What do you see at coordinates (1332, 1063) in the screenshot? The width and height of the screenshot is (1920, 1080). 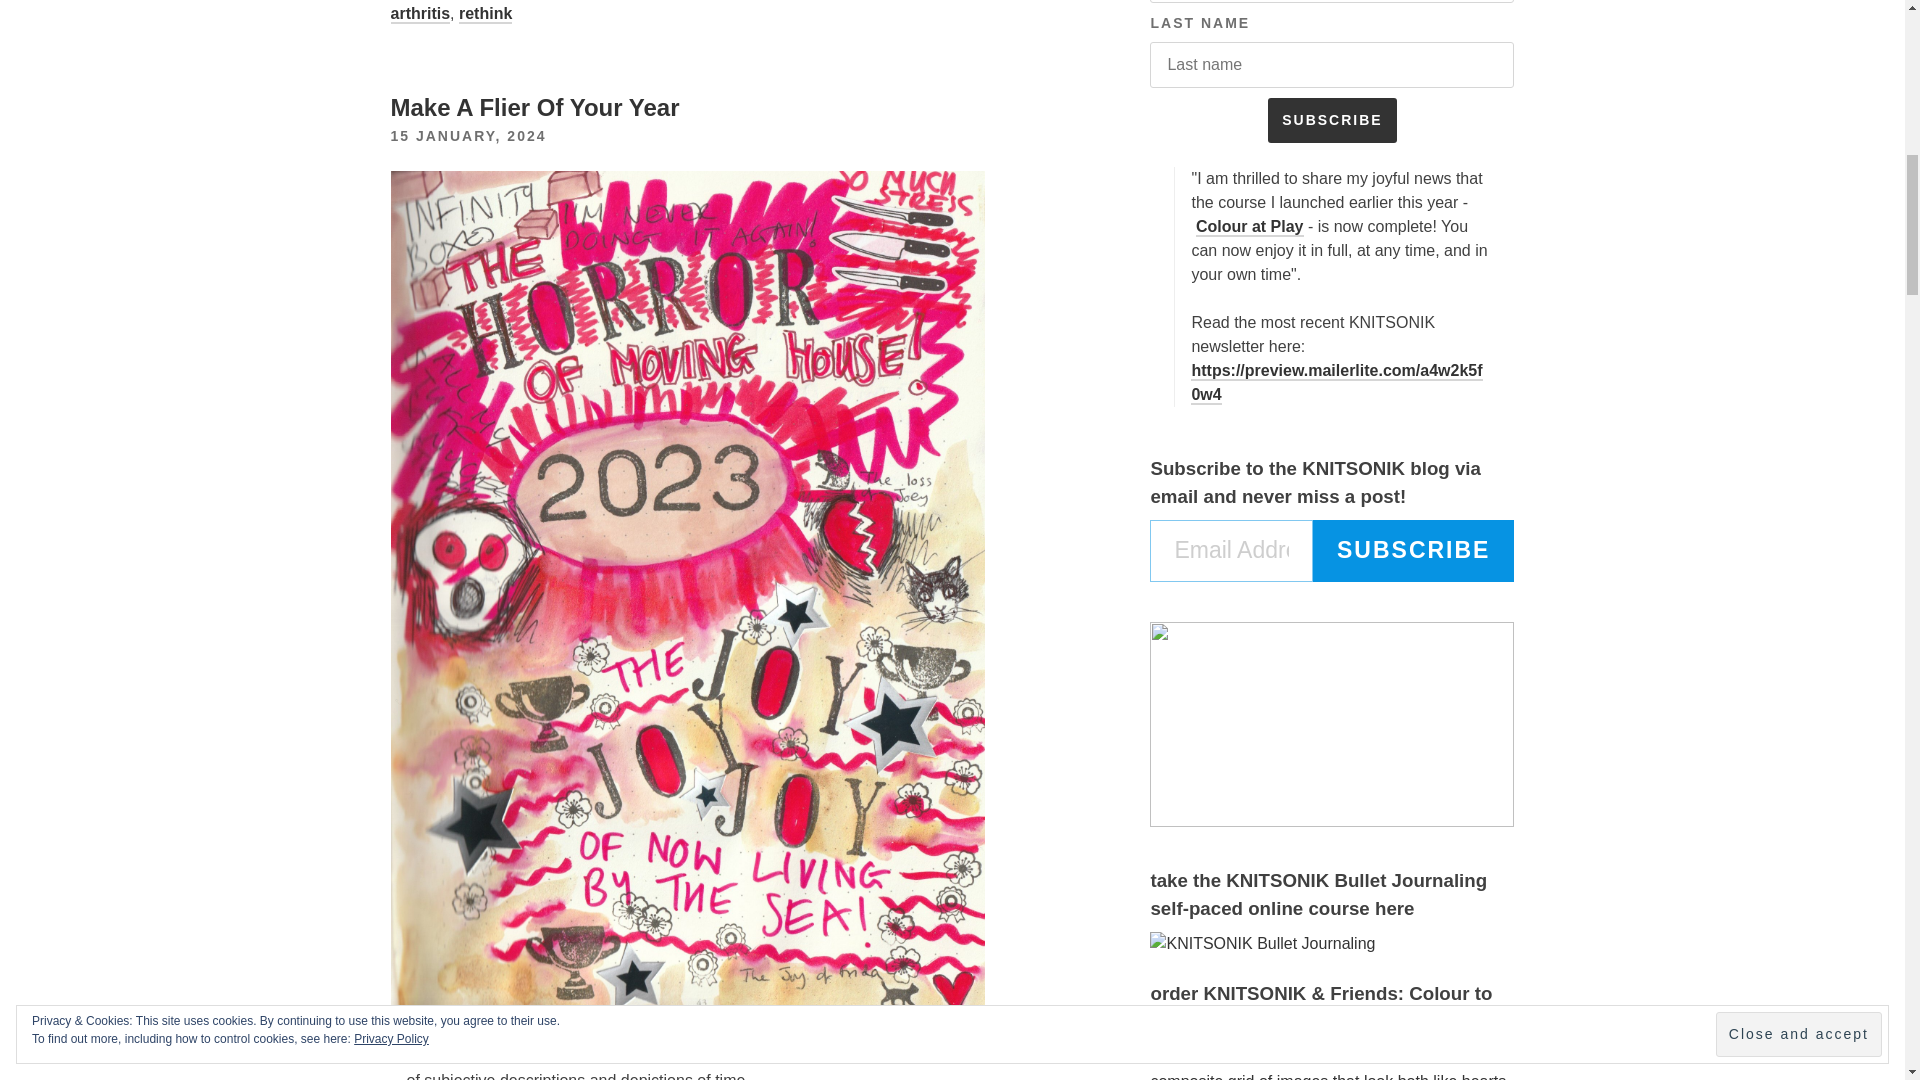 I see `order the knitsonik stranded colourwork sourcebook here` at bounding box center [1332, 1063].